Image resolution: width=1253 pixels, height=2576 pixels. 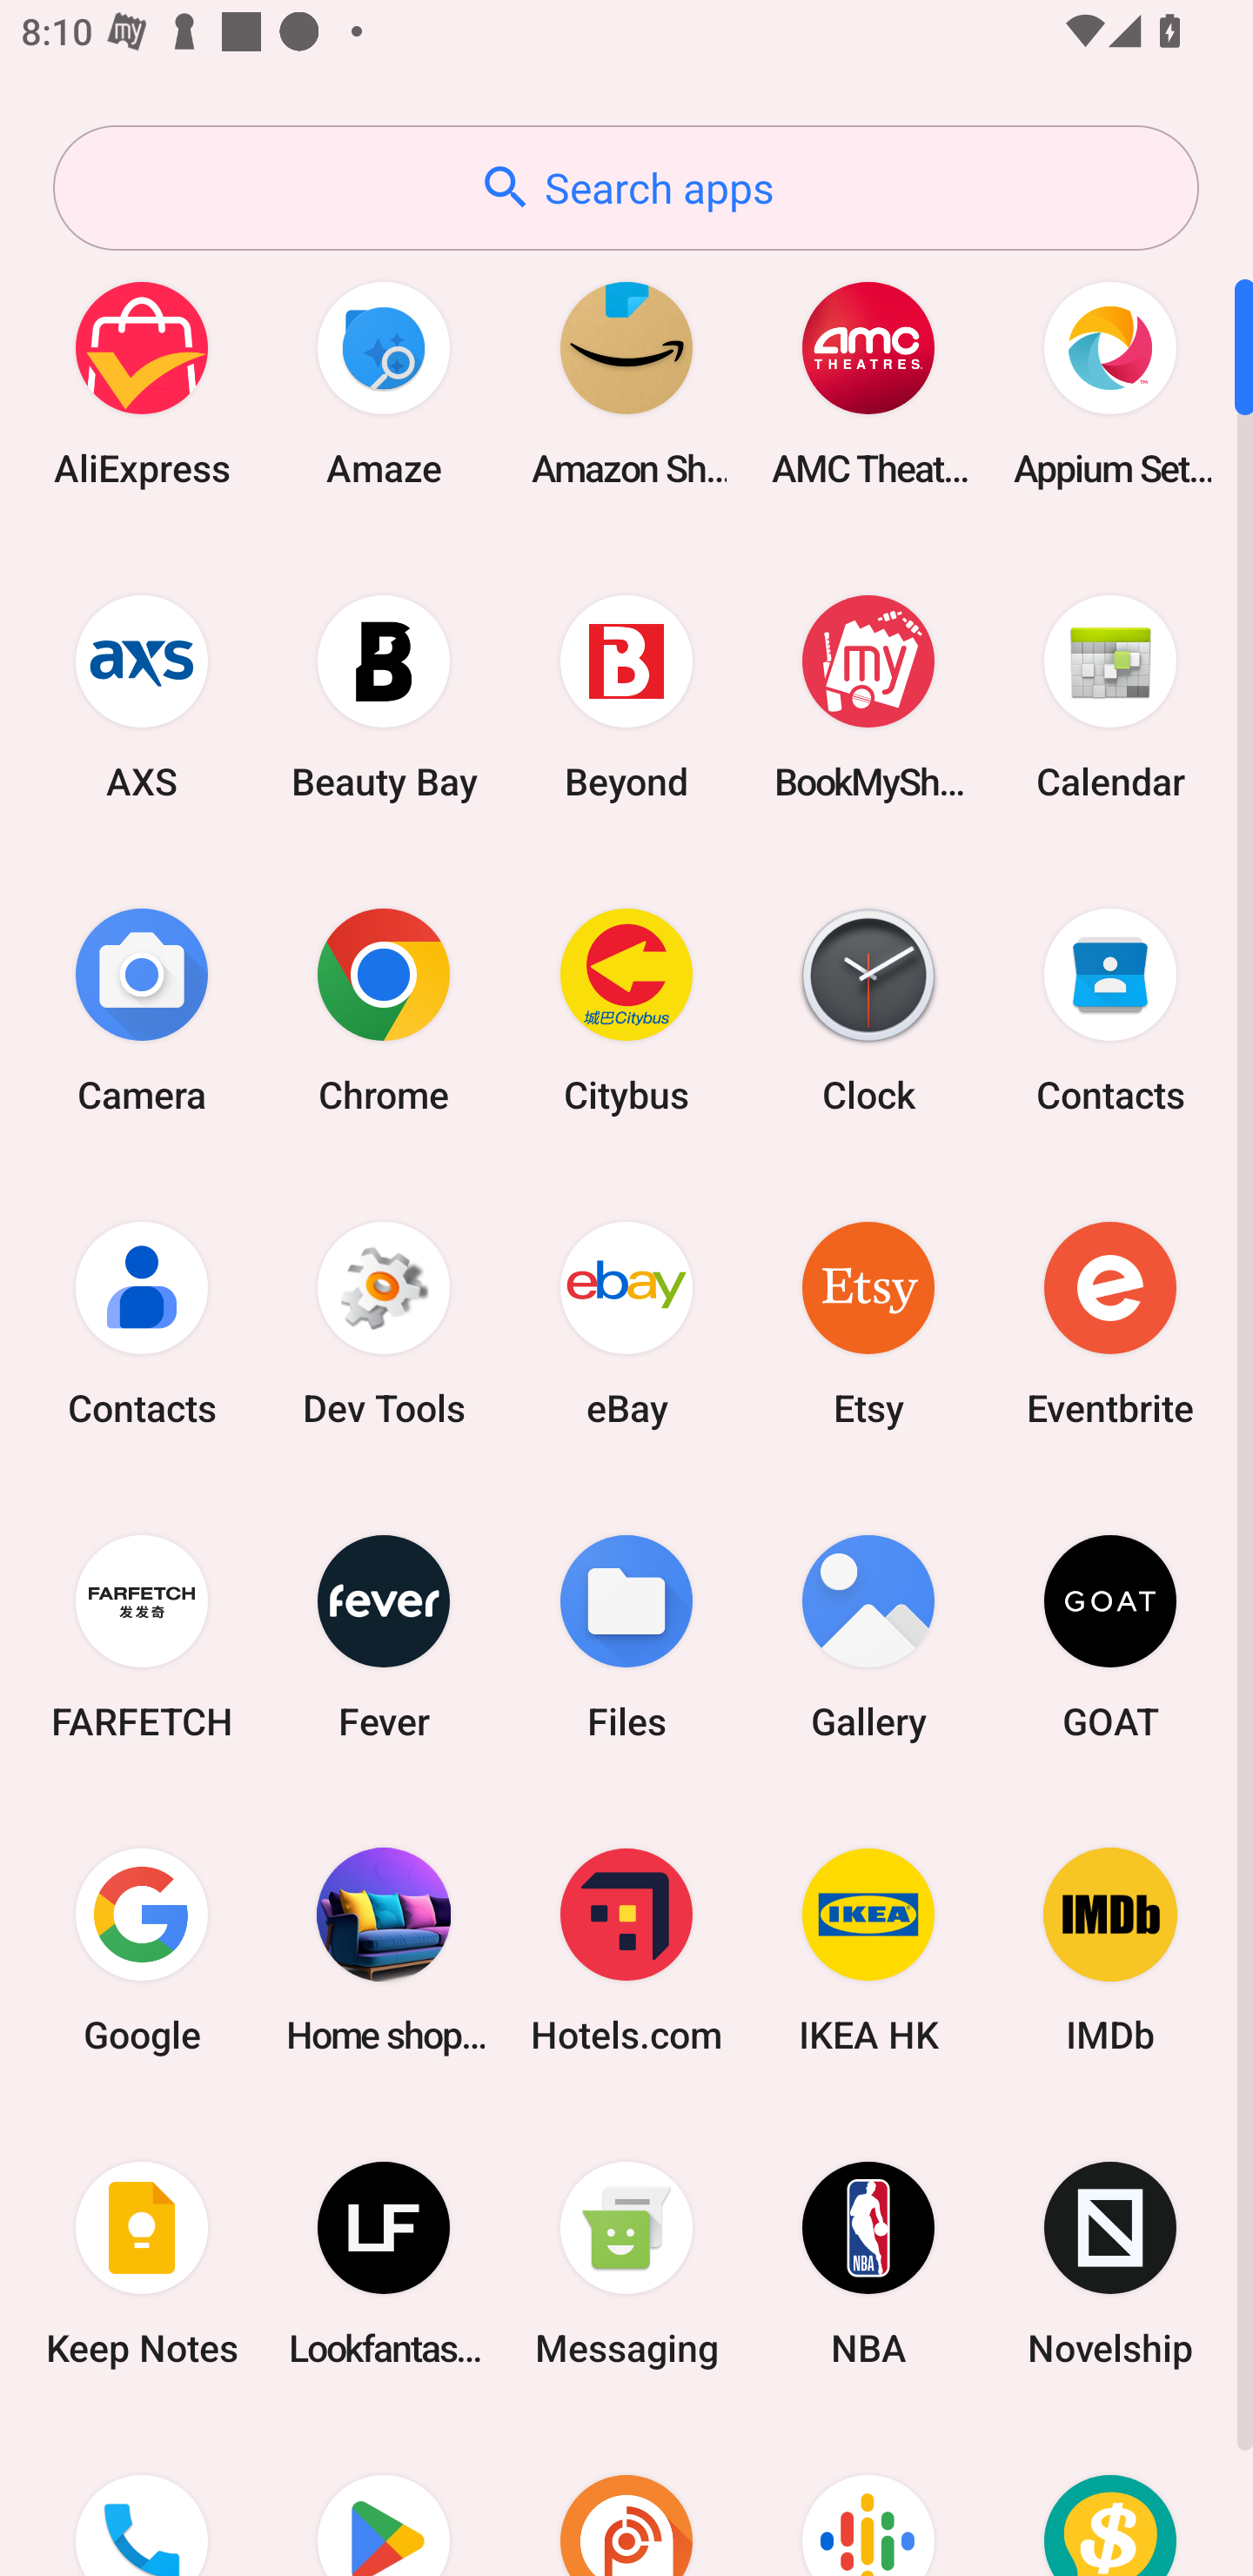 I want to click on GOAT, so click(x=1110, y=1636).